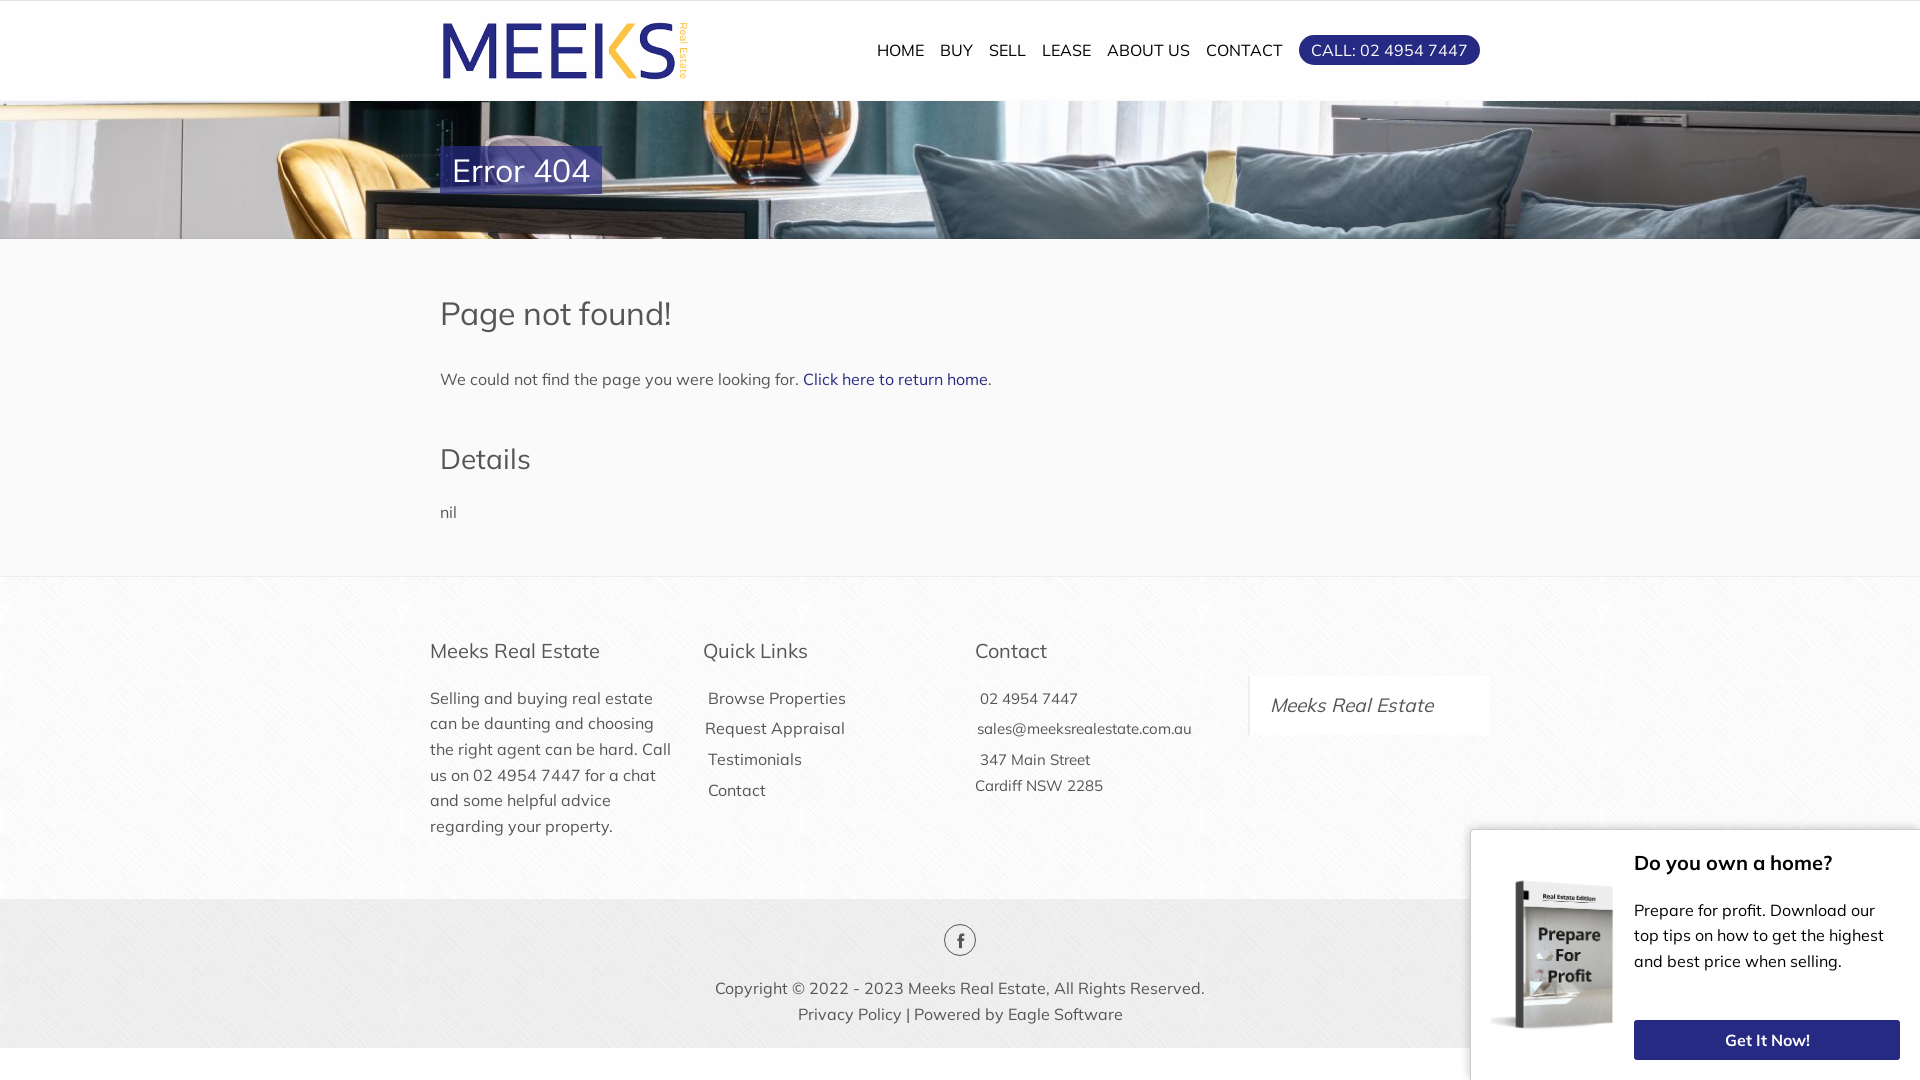  Describe the element at coordinates (1066, 50) in the screenshot. I see `LEASE` at that location.